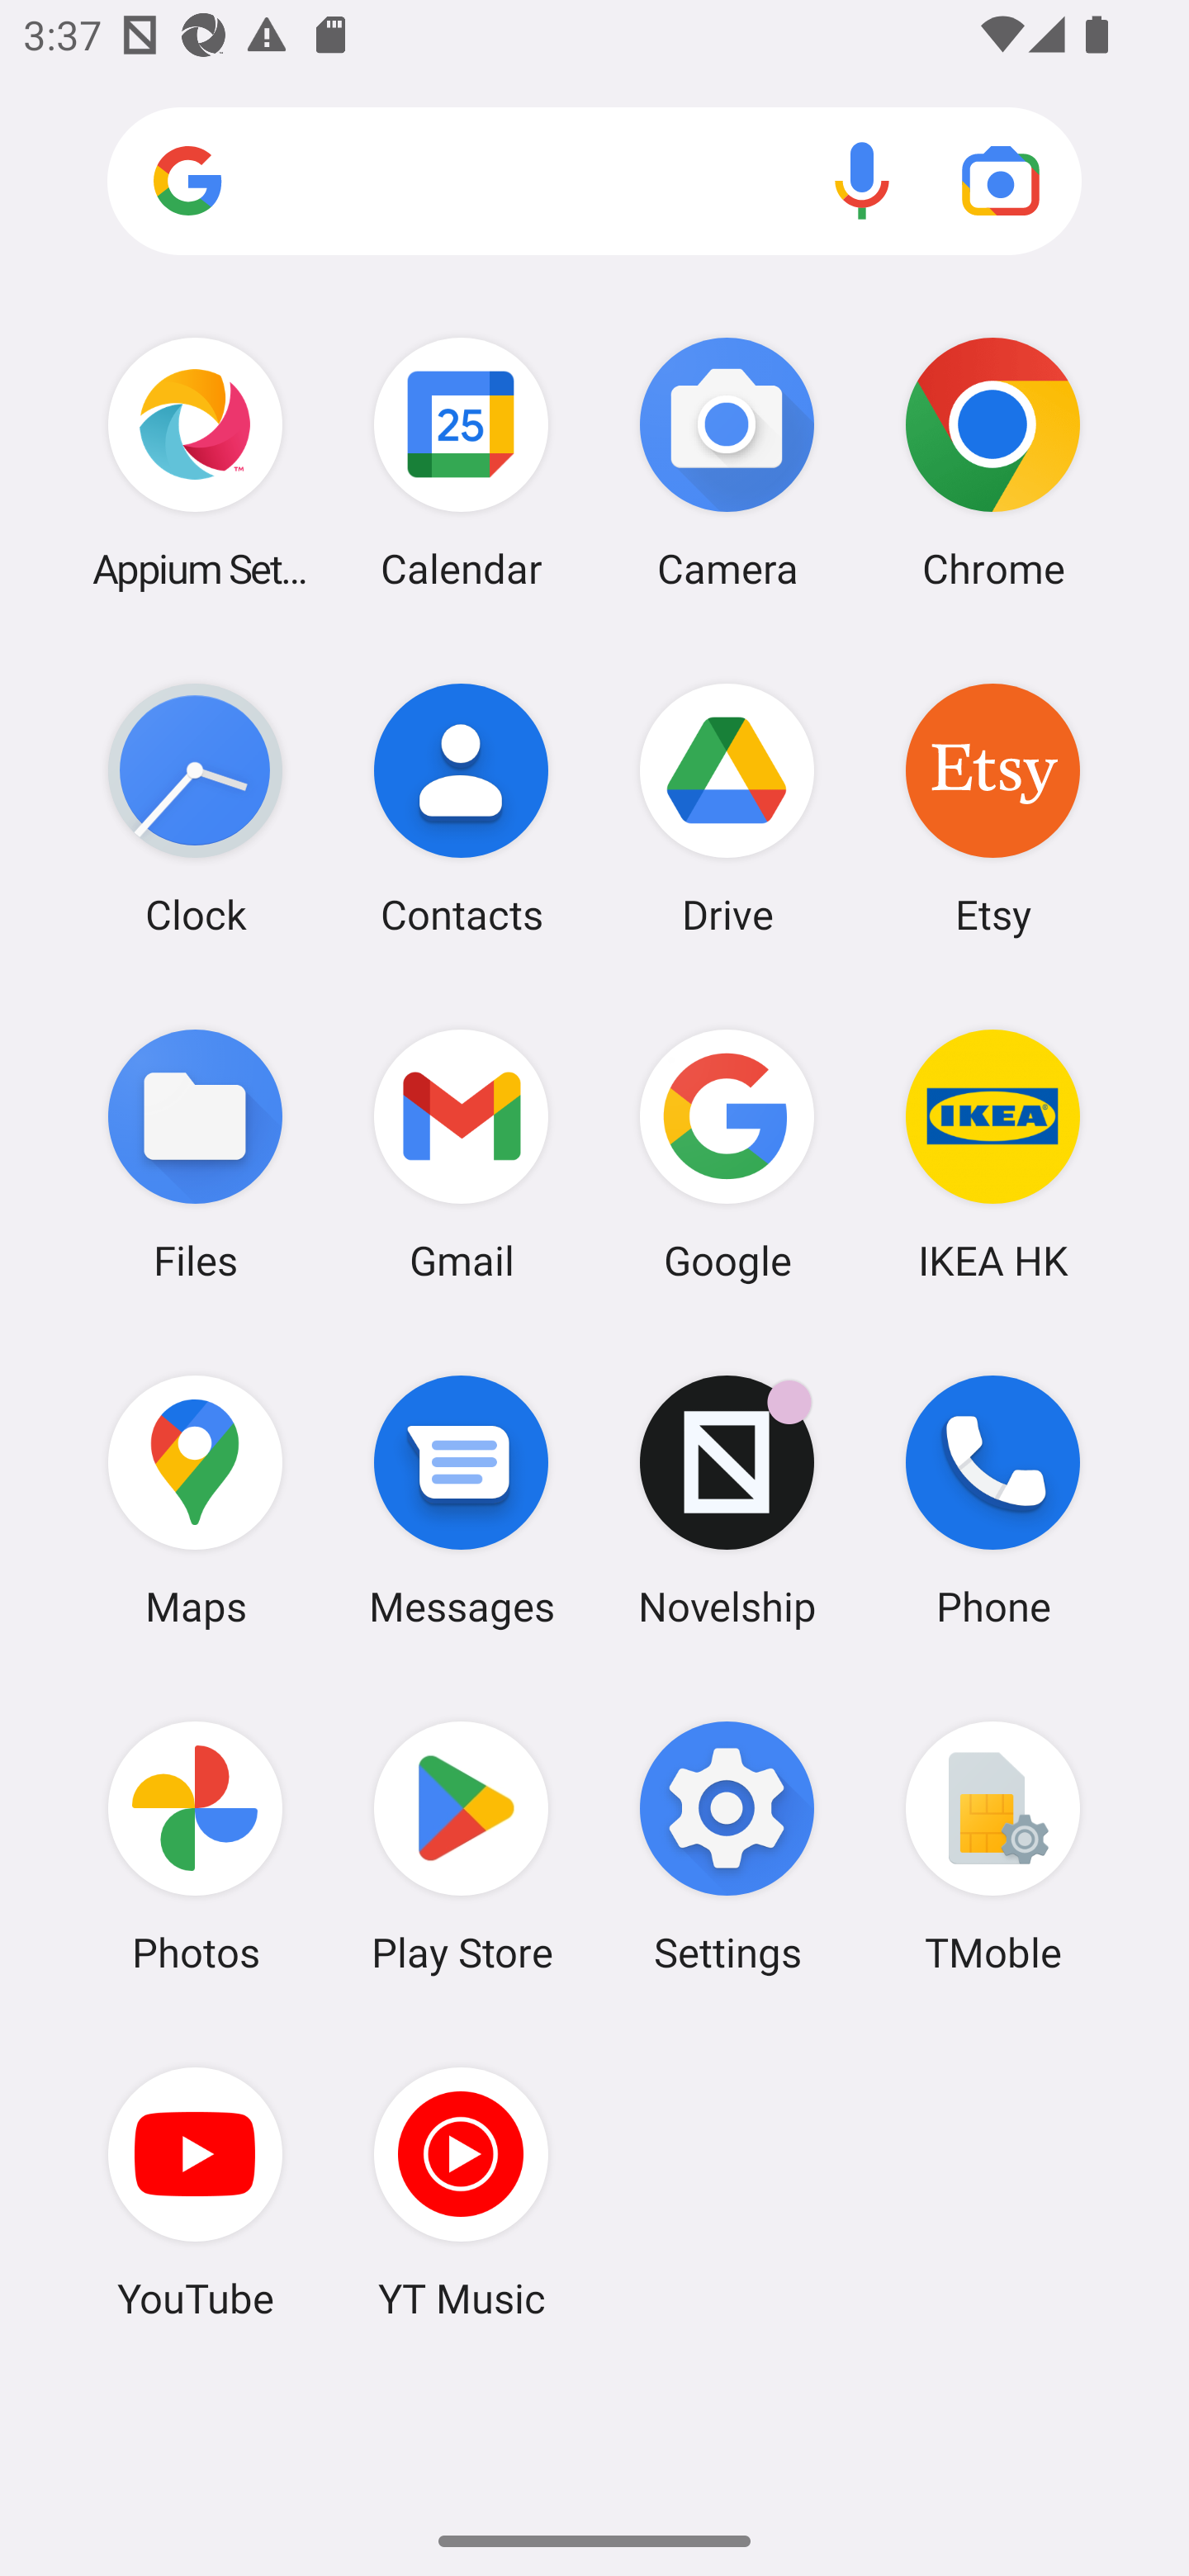 Image resolution: width=1189 pixels, height=2576 pixels. I want to click on IKEA HK, so click(992, 1153).